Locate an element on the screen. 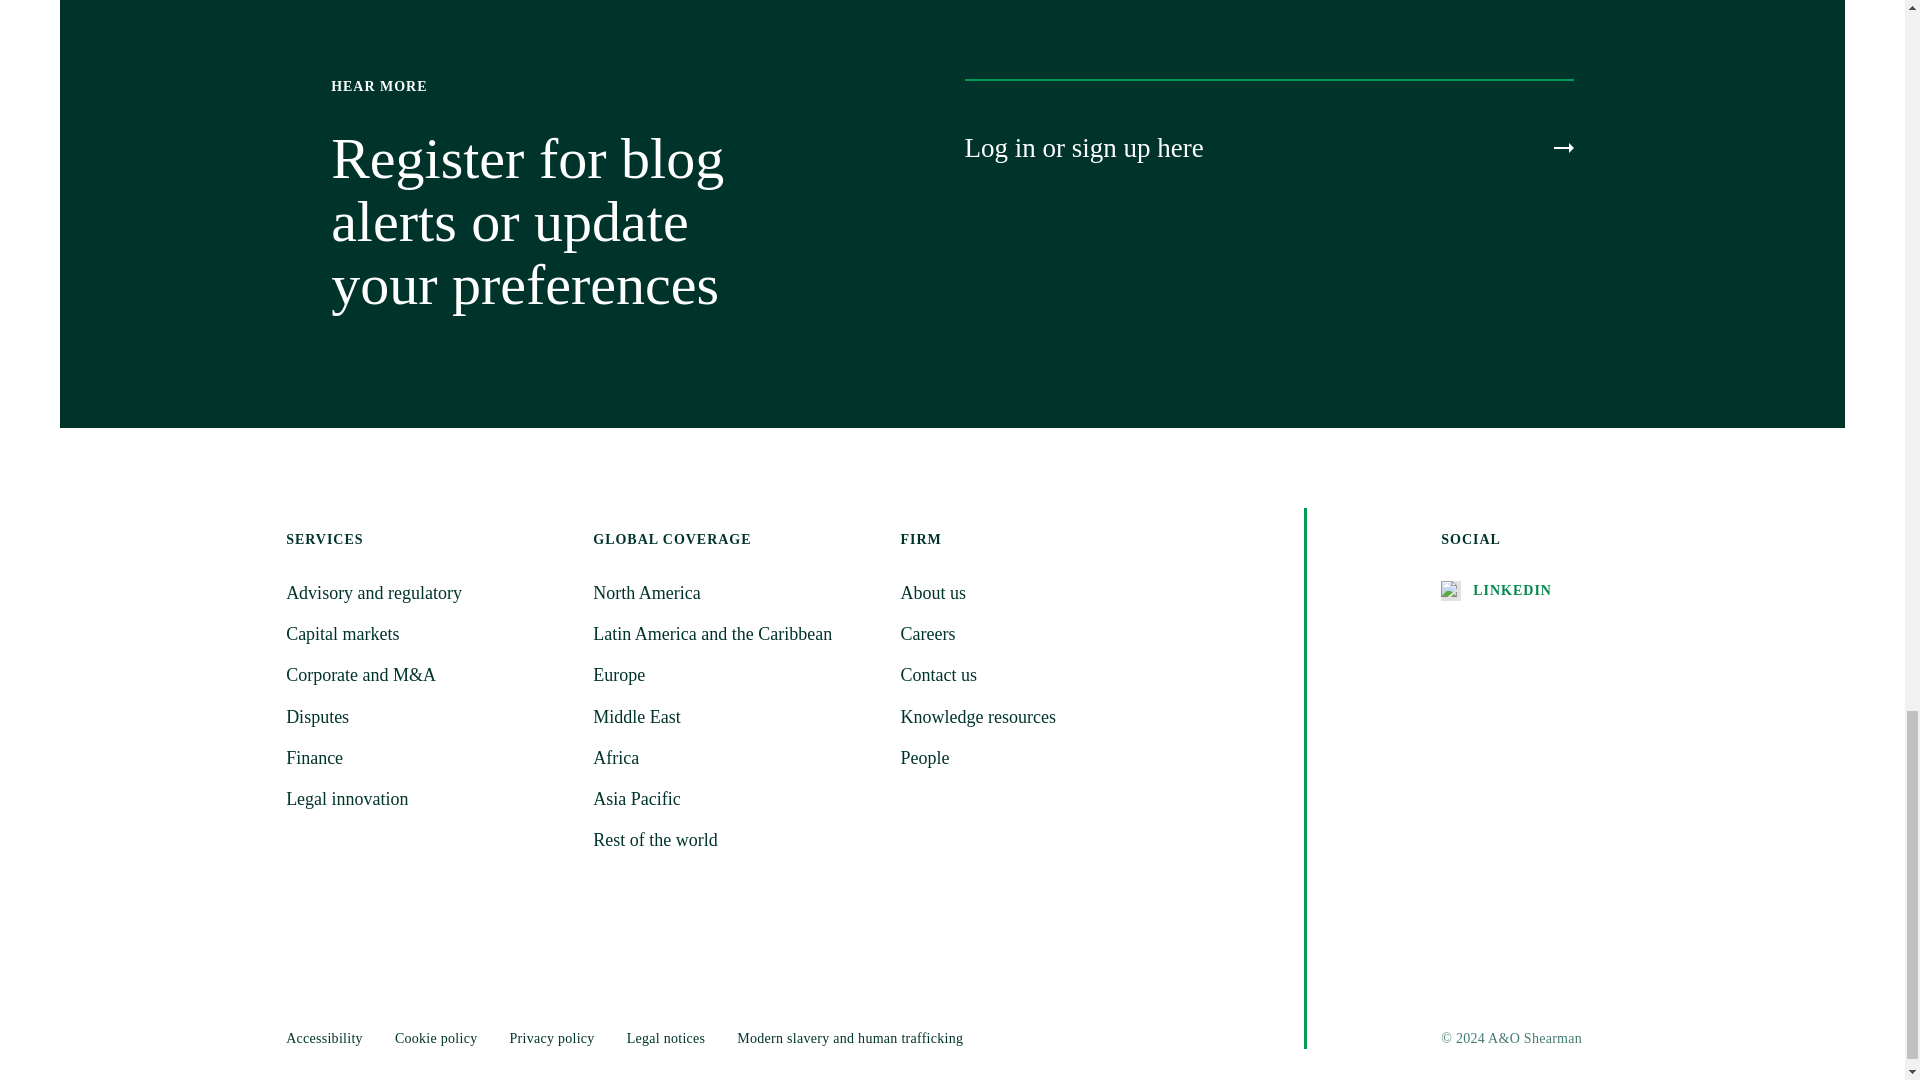 This screenshot has height=1080, width=1920. Contact us is located at coordinates (1041, 675).